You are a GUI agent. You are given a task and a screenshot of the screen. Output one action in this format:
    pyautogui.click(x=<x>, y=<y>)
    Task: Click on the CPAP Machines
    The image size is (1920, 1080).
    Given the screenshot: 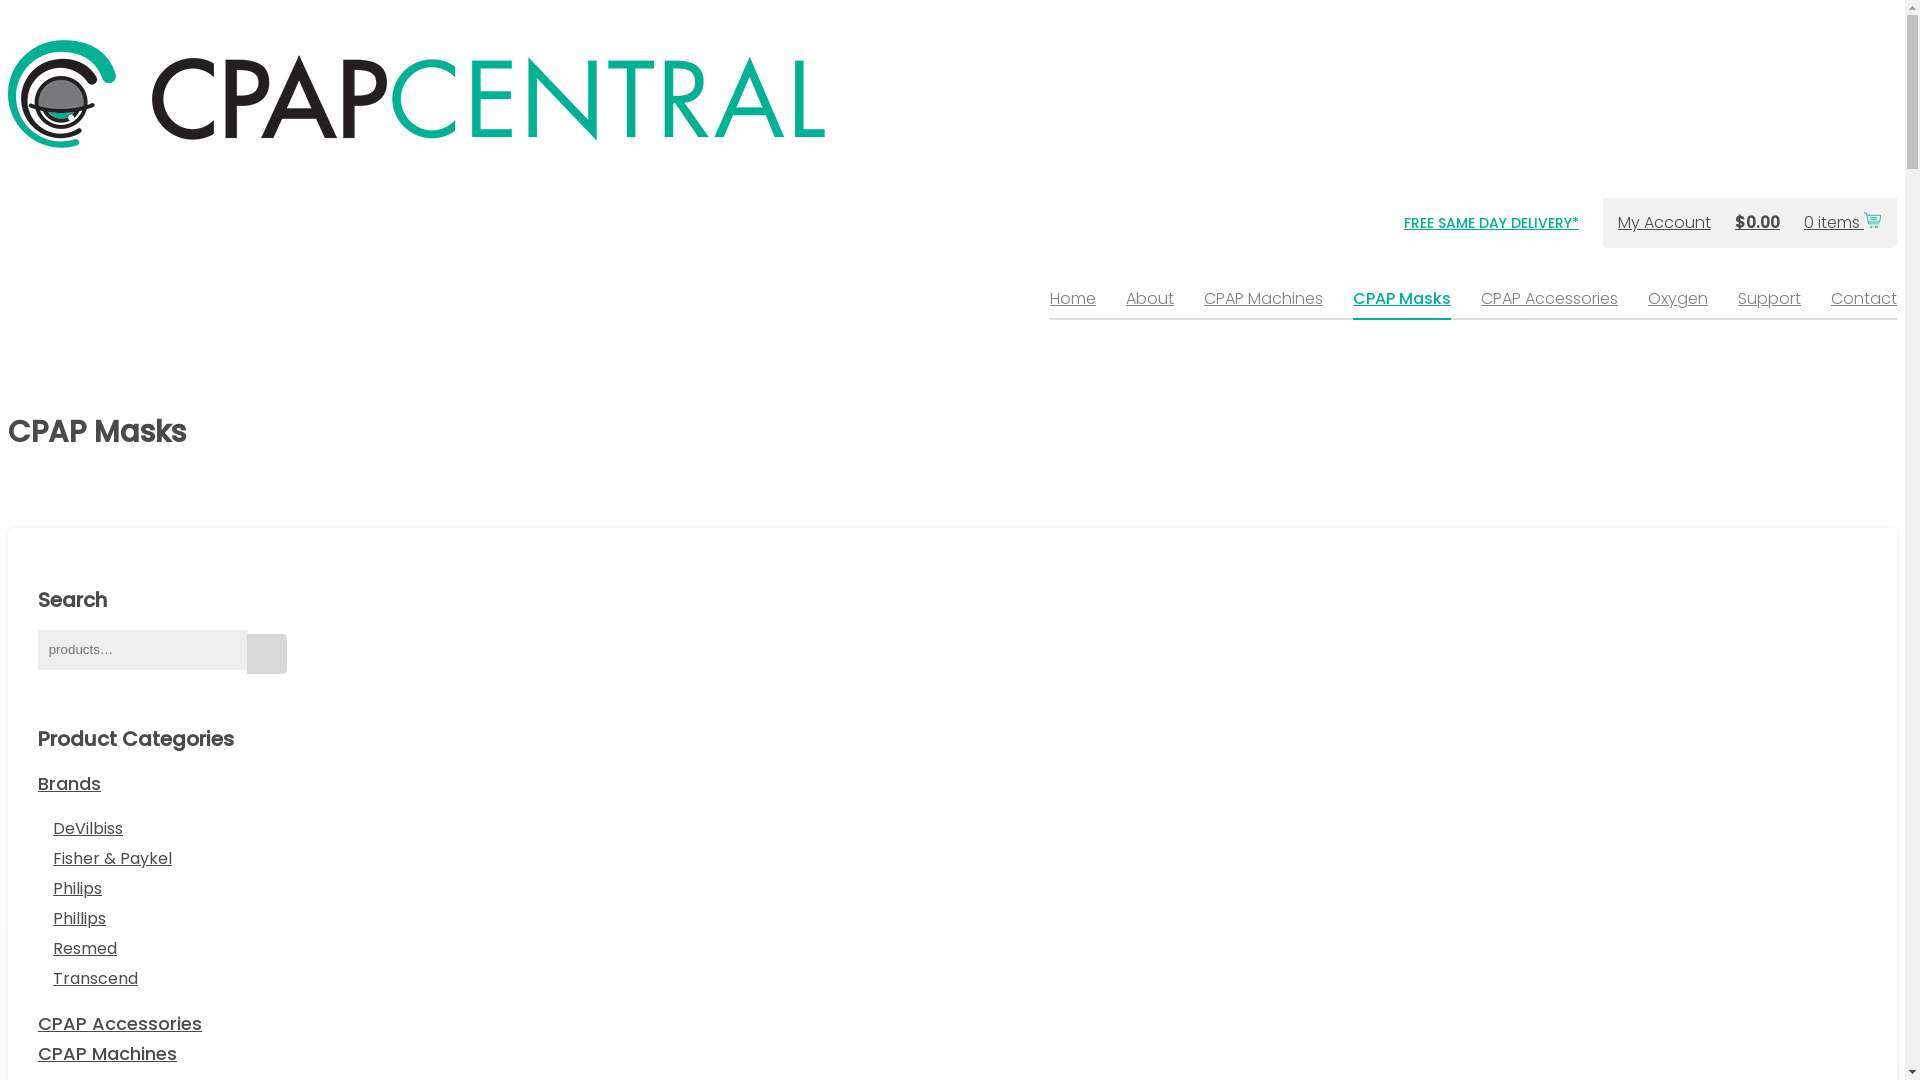 What is the action you would take?
    pyautogui.click(x=1264, y=304)
    